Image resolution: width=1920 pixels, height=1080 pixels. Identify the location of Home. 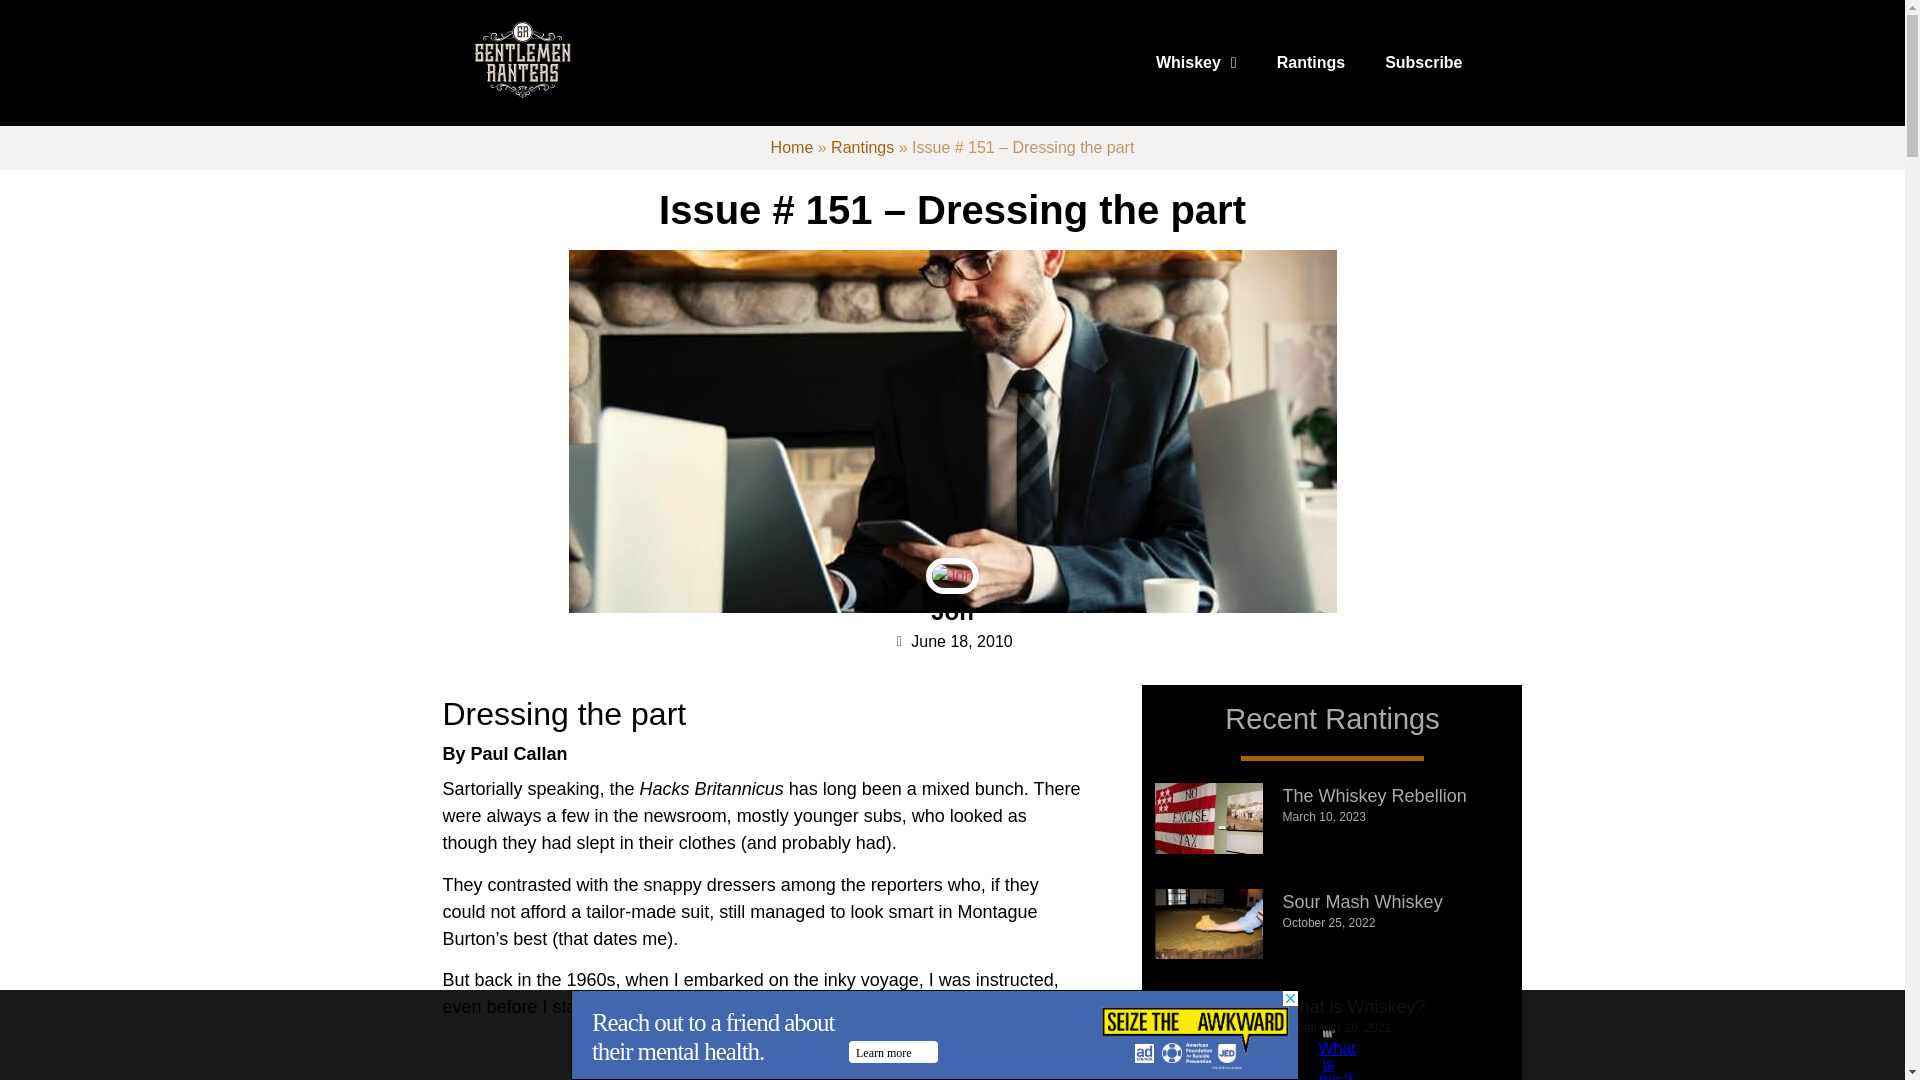
(792, 147).